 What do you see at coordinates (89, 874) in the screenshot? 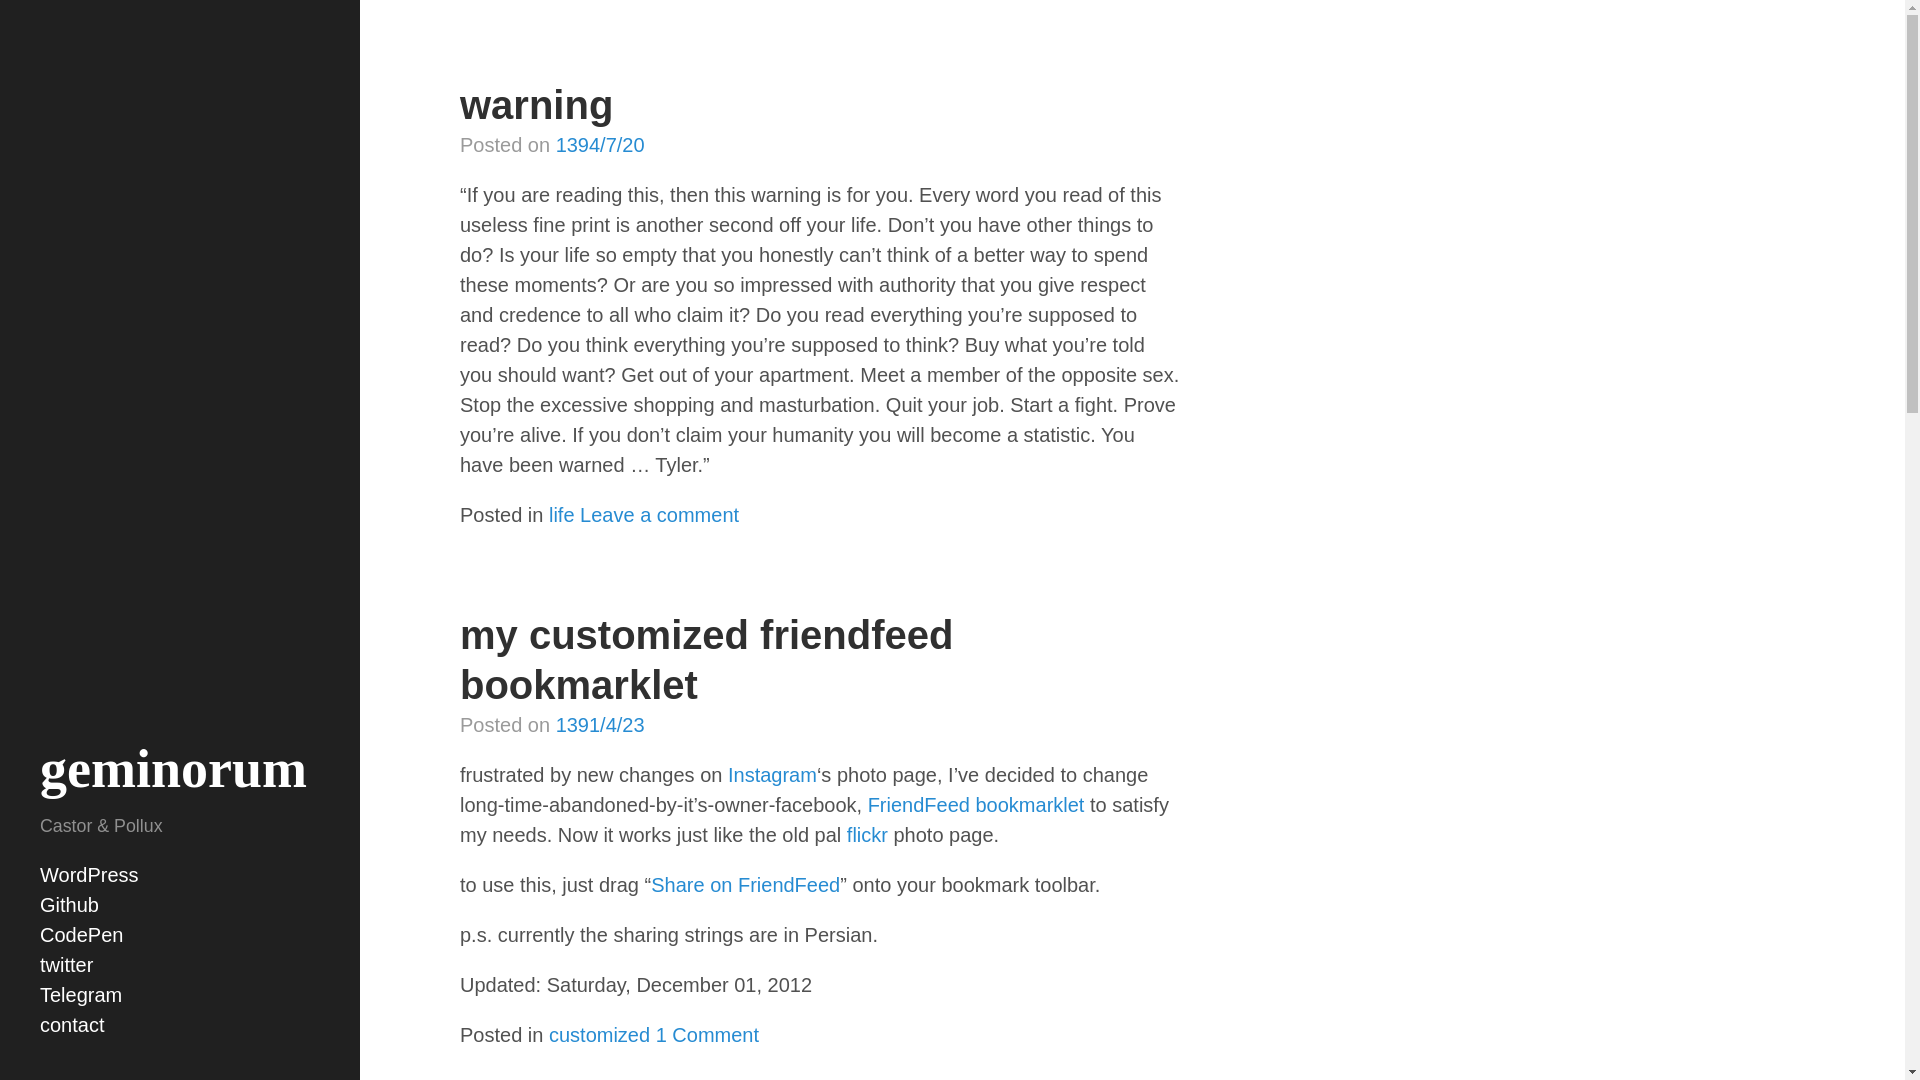
I see `WordPress` at bounding box center [89, 874].